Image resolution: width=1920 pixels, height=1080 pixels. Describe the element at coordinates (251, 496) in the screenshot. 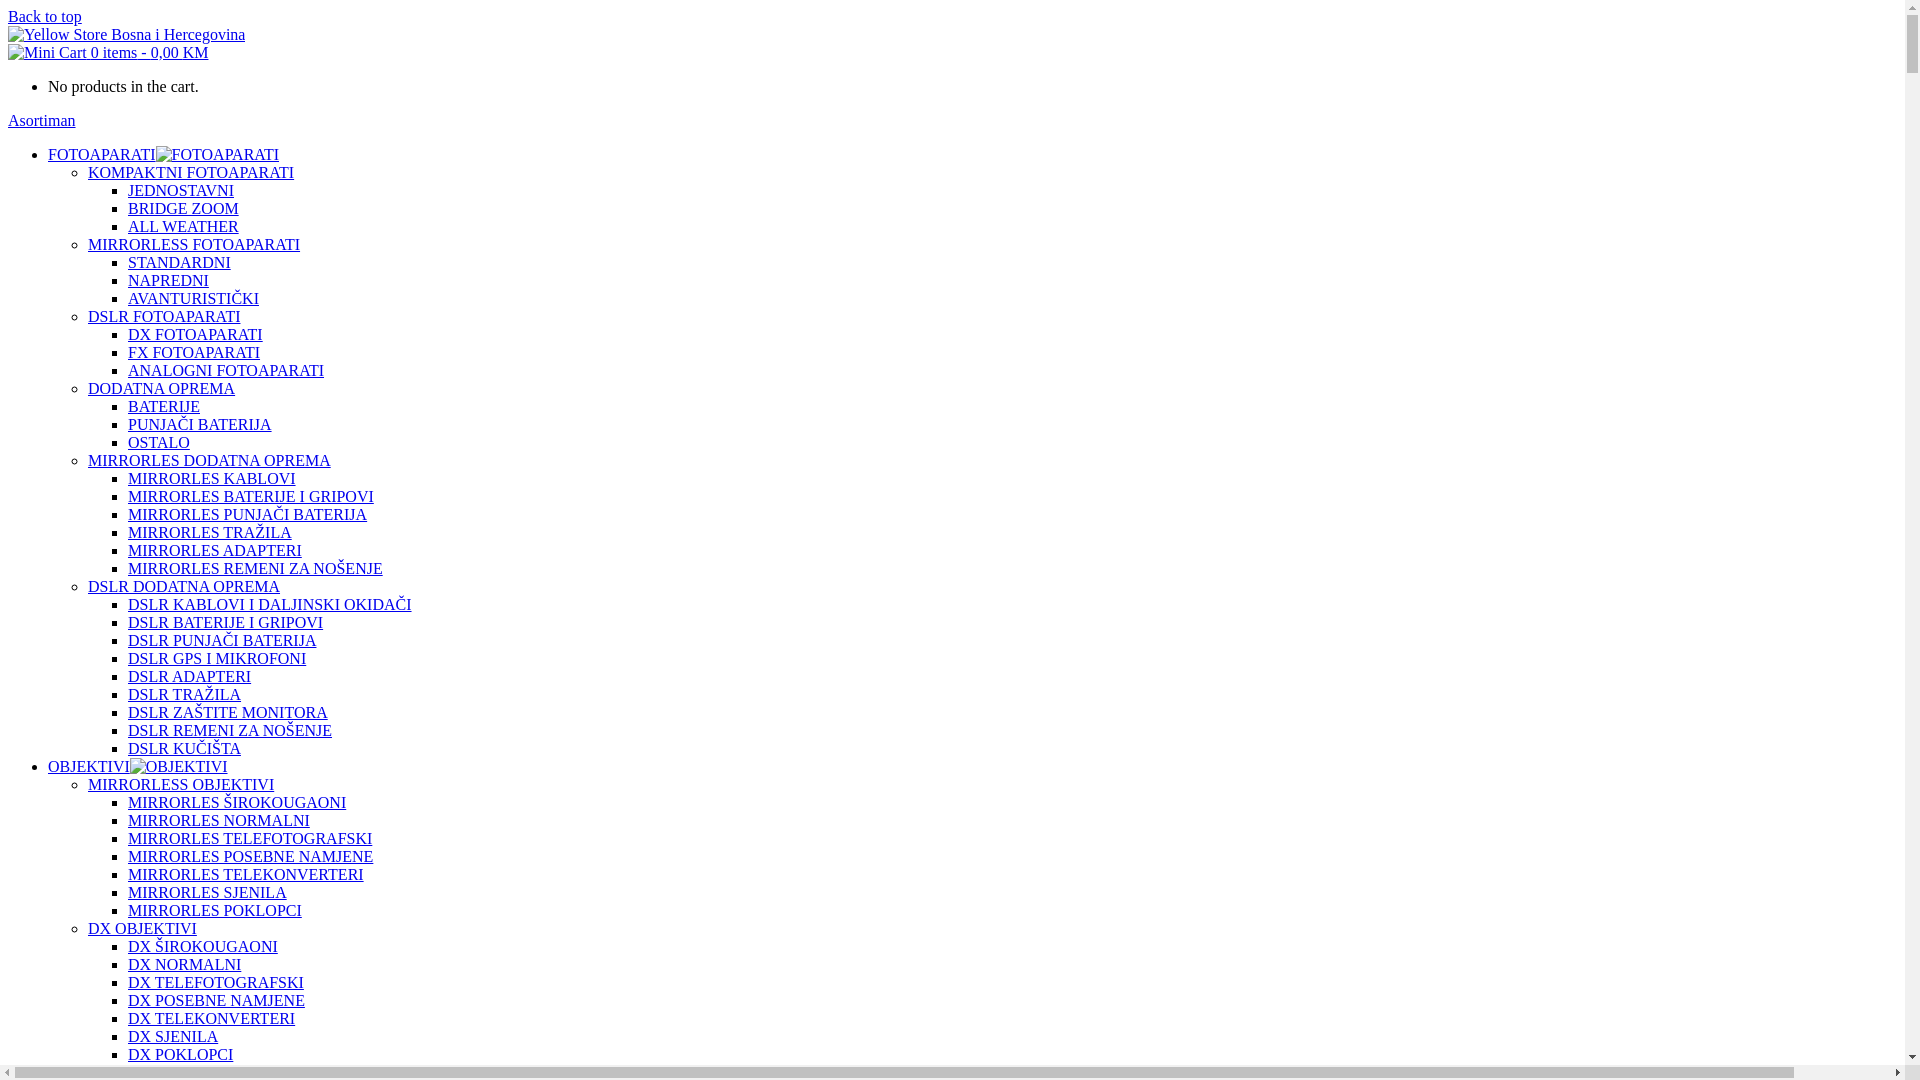

I see `MIRRORLES BATERIJE I GRIPOVI` at that location.